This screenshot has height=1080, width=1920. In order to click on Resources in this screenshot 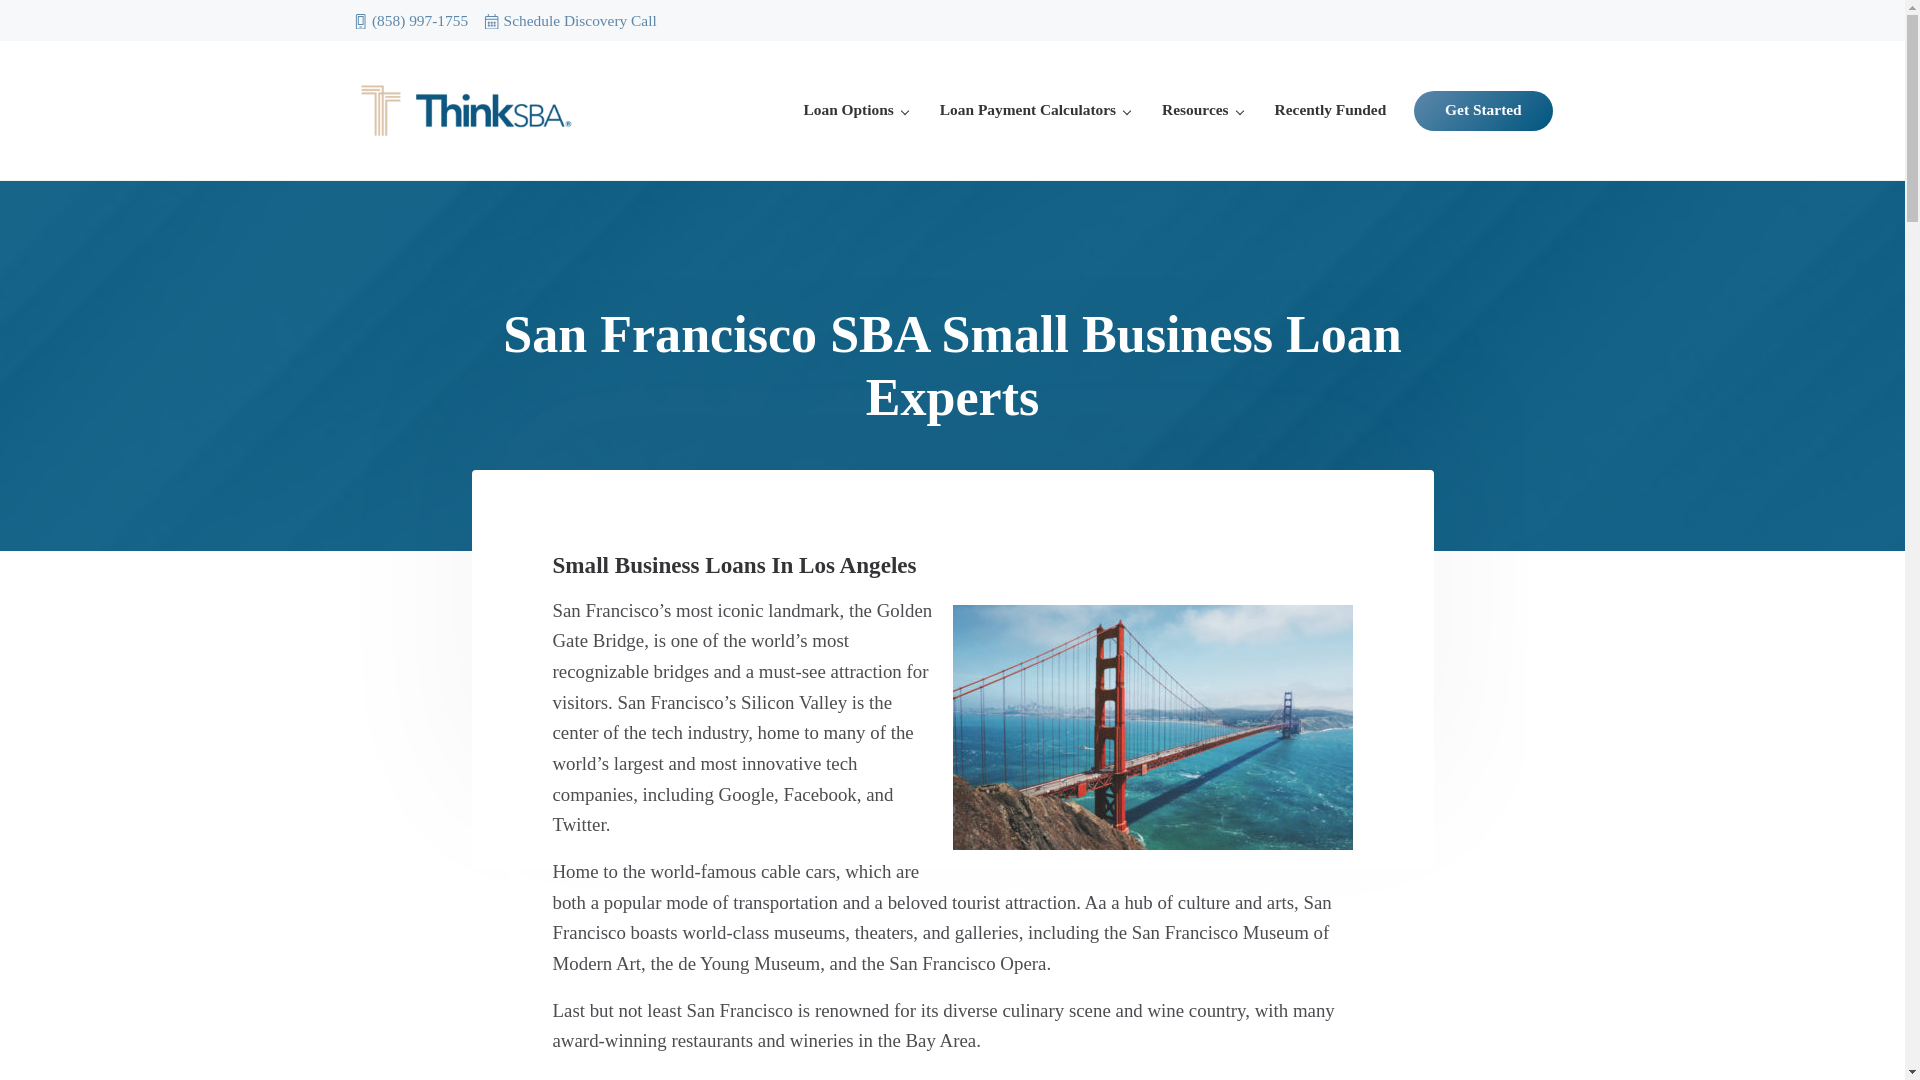, I will do `click(1202, 110)`.